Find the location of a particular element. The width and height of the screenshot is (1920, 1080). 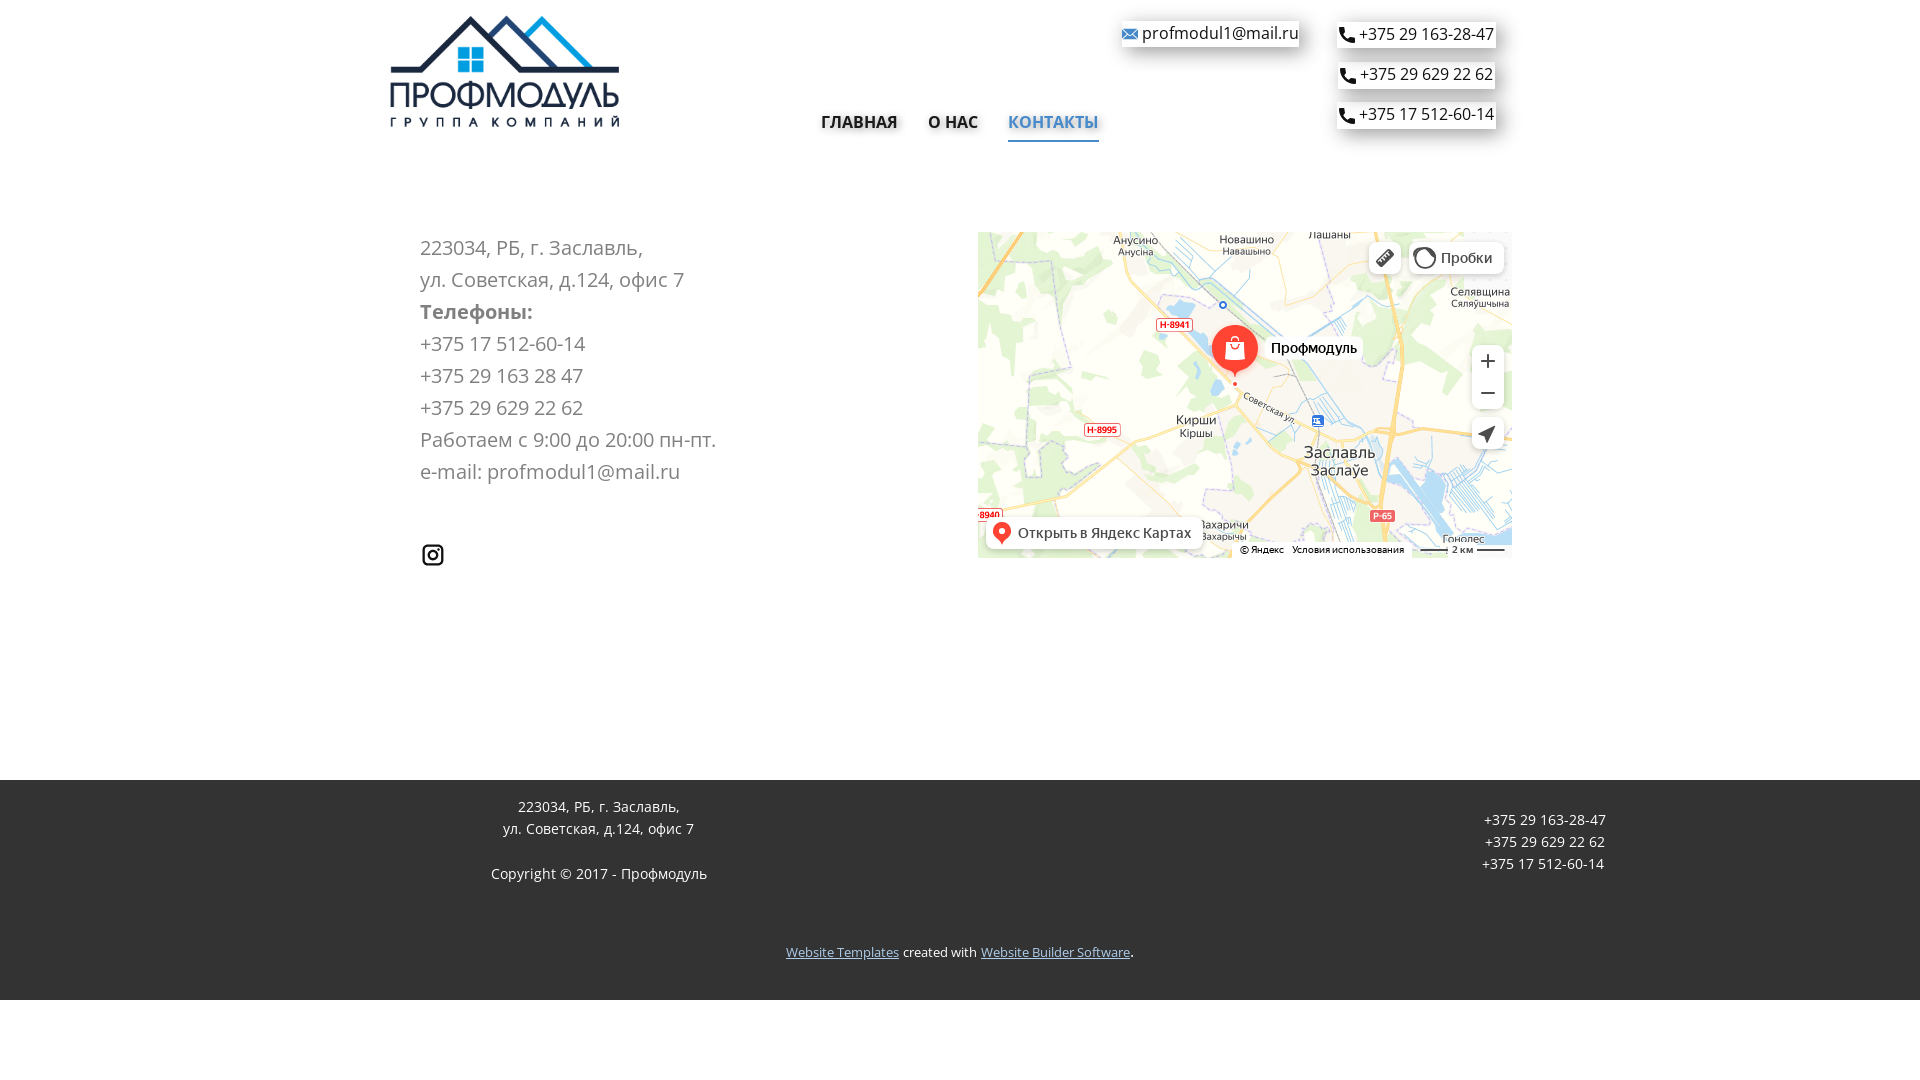

 +375 29 163-28-47 is located at coordinates (1416, 36).